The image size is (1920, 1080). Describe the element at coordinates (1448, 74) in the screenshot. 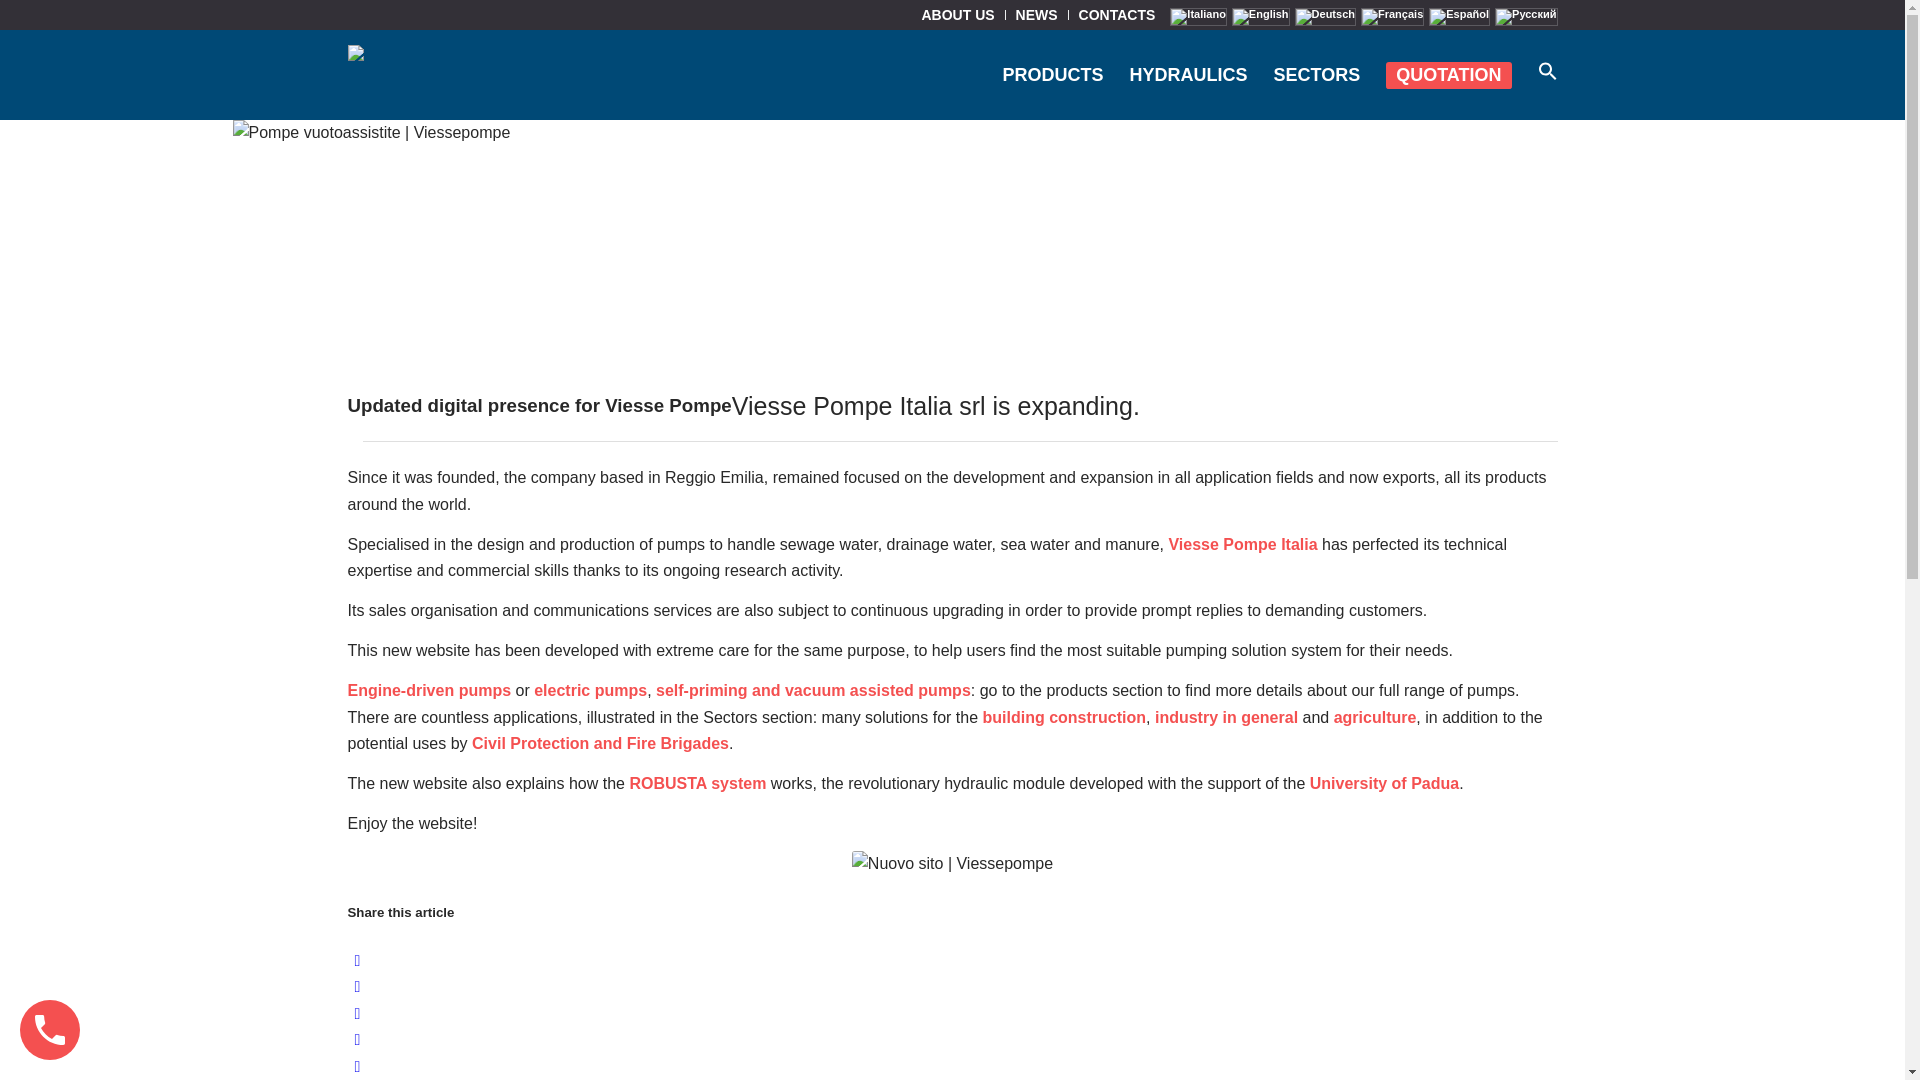

I see `QUOTATION` at that location.